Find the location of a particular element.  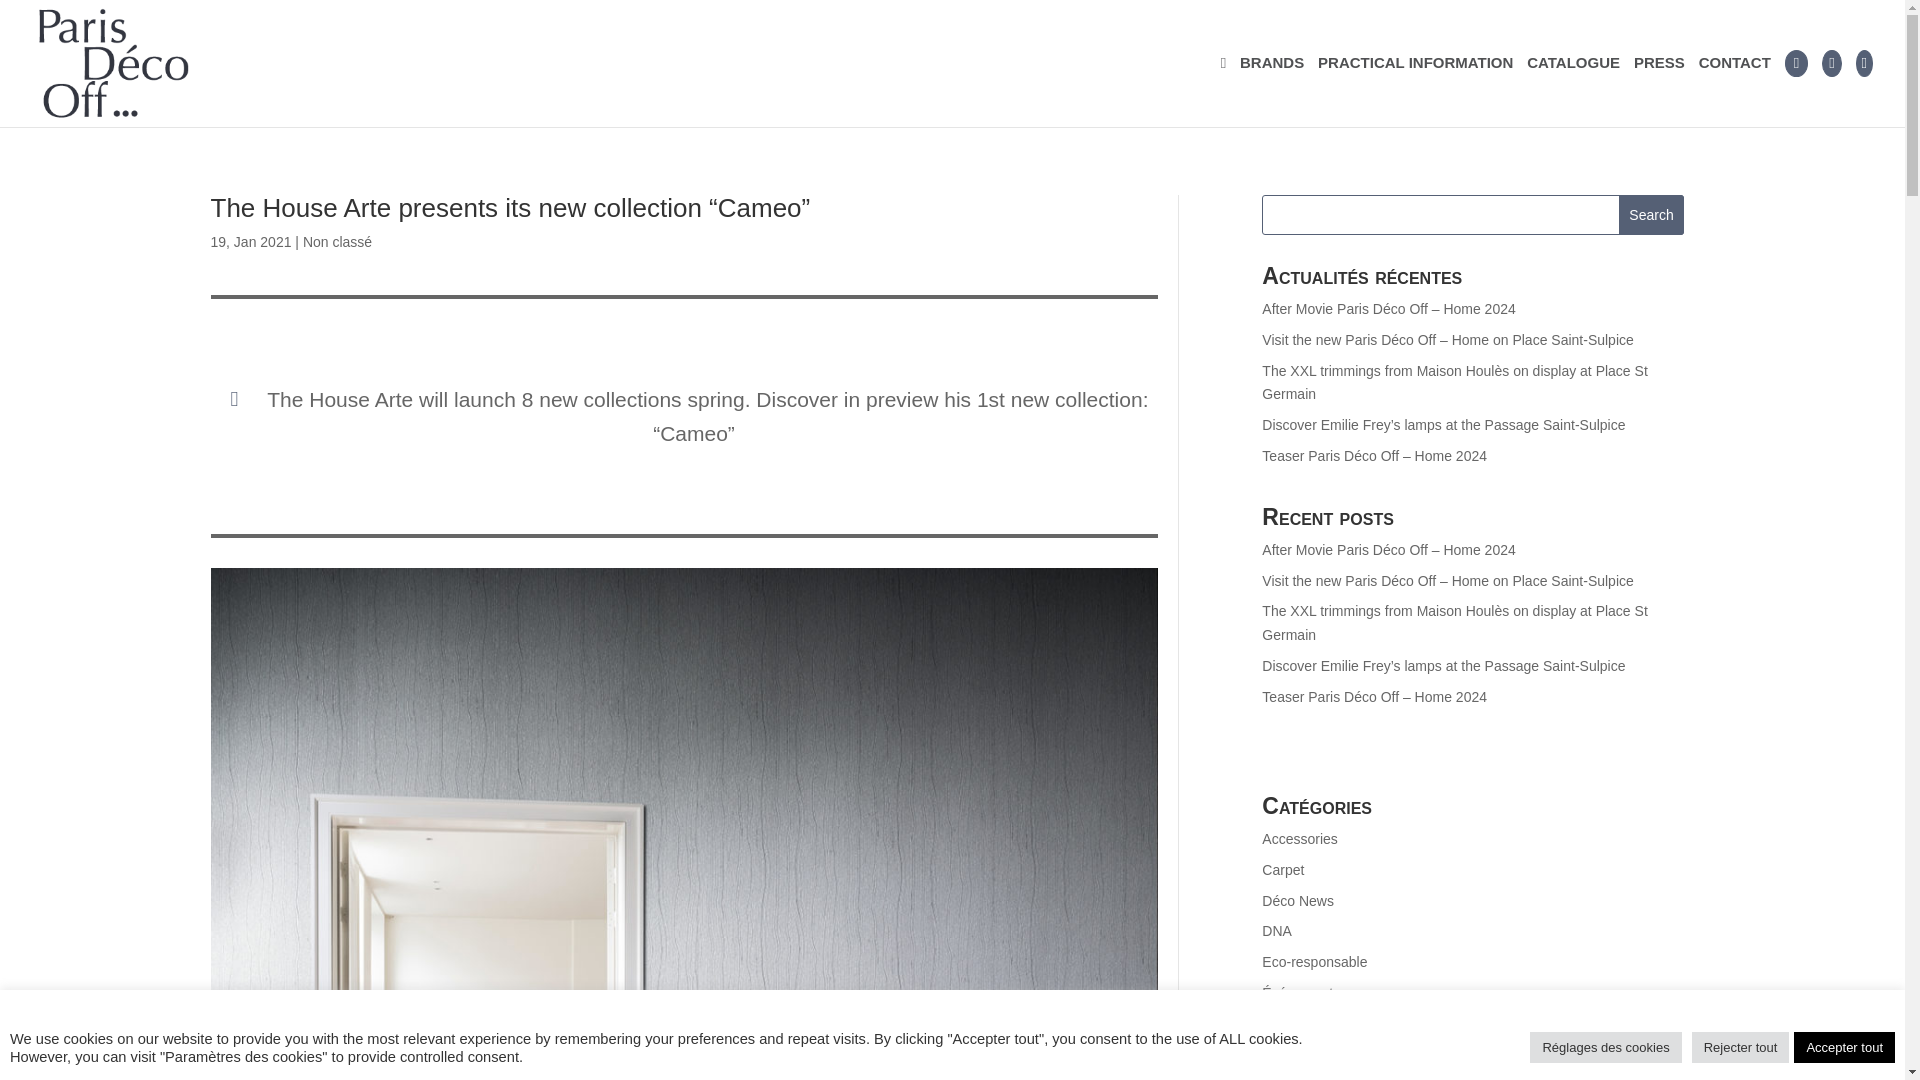

PRACTICAL INFORMATION is located at coordinates (1414, 88).